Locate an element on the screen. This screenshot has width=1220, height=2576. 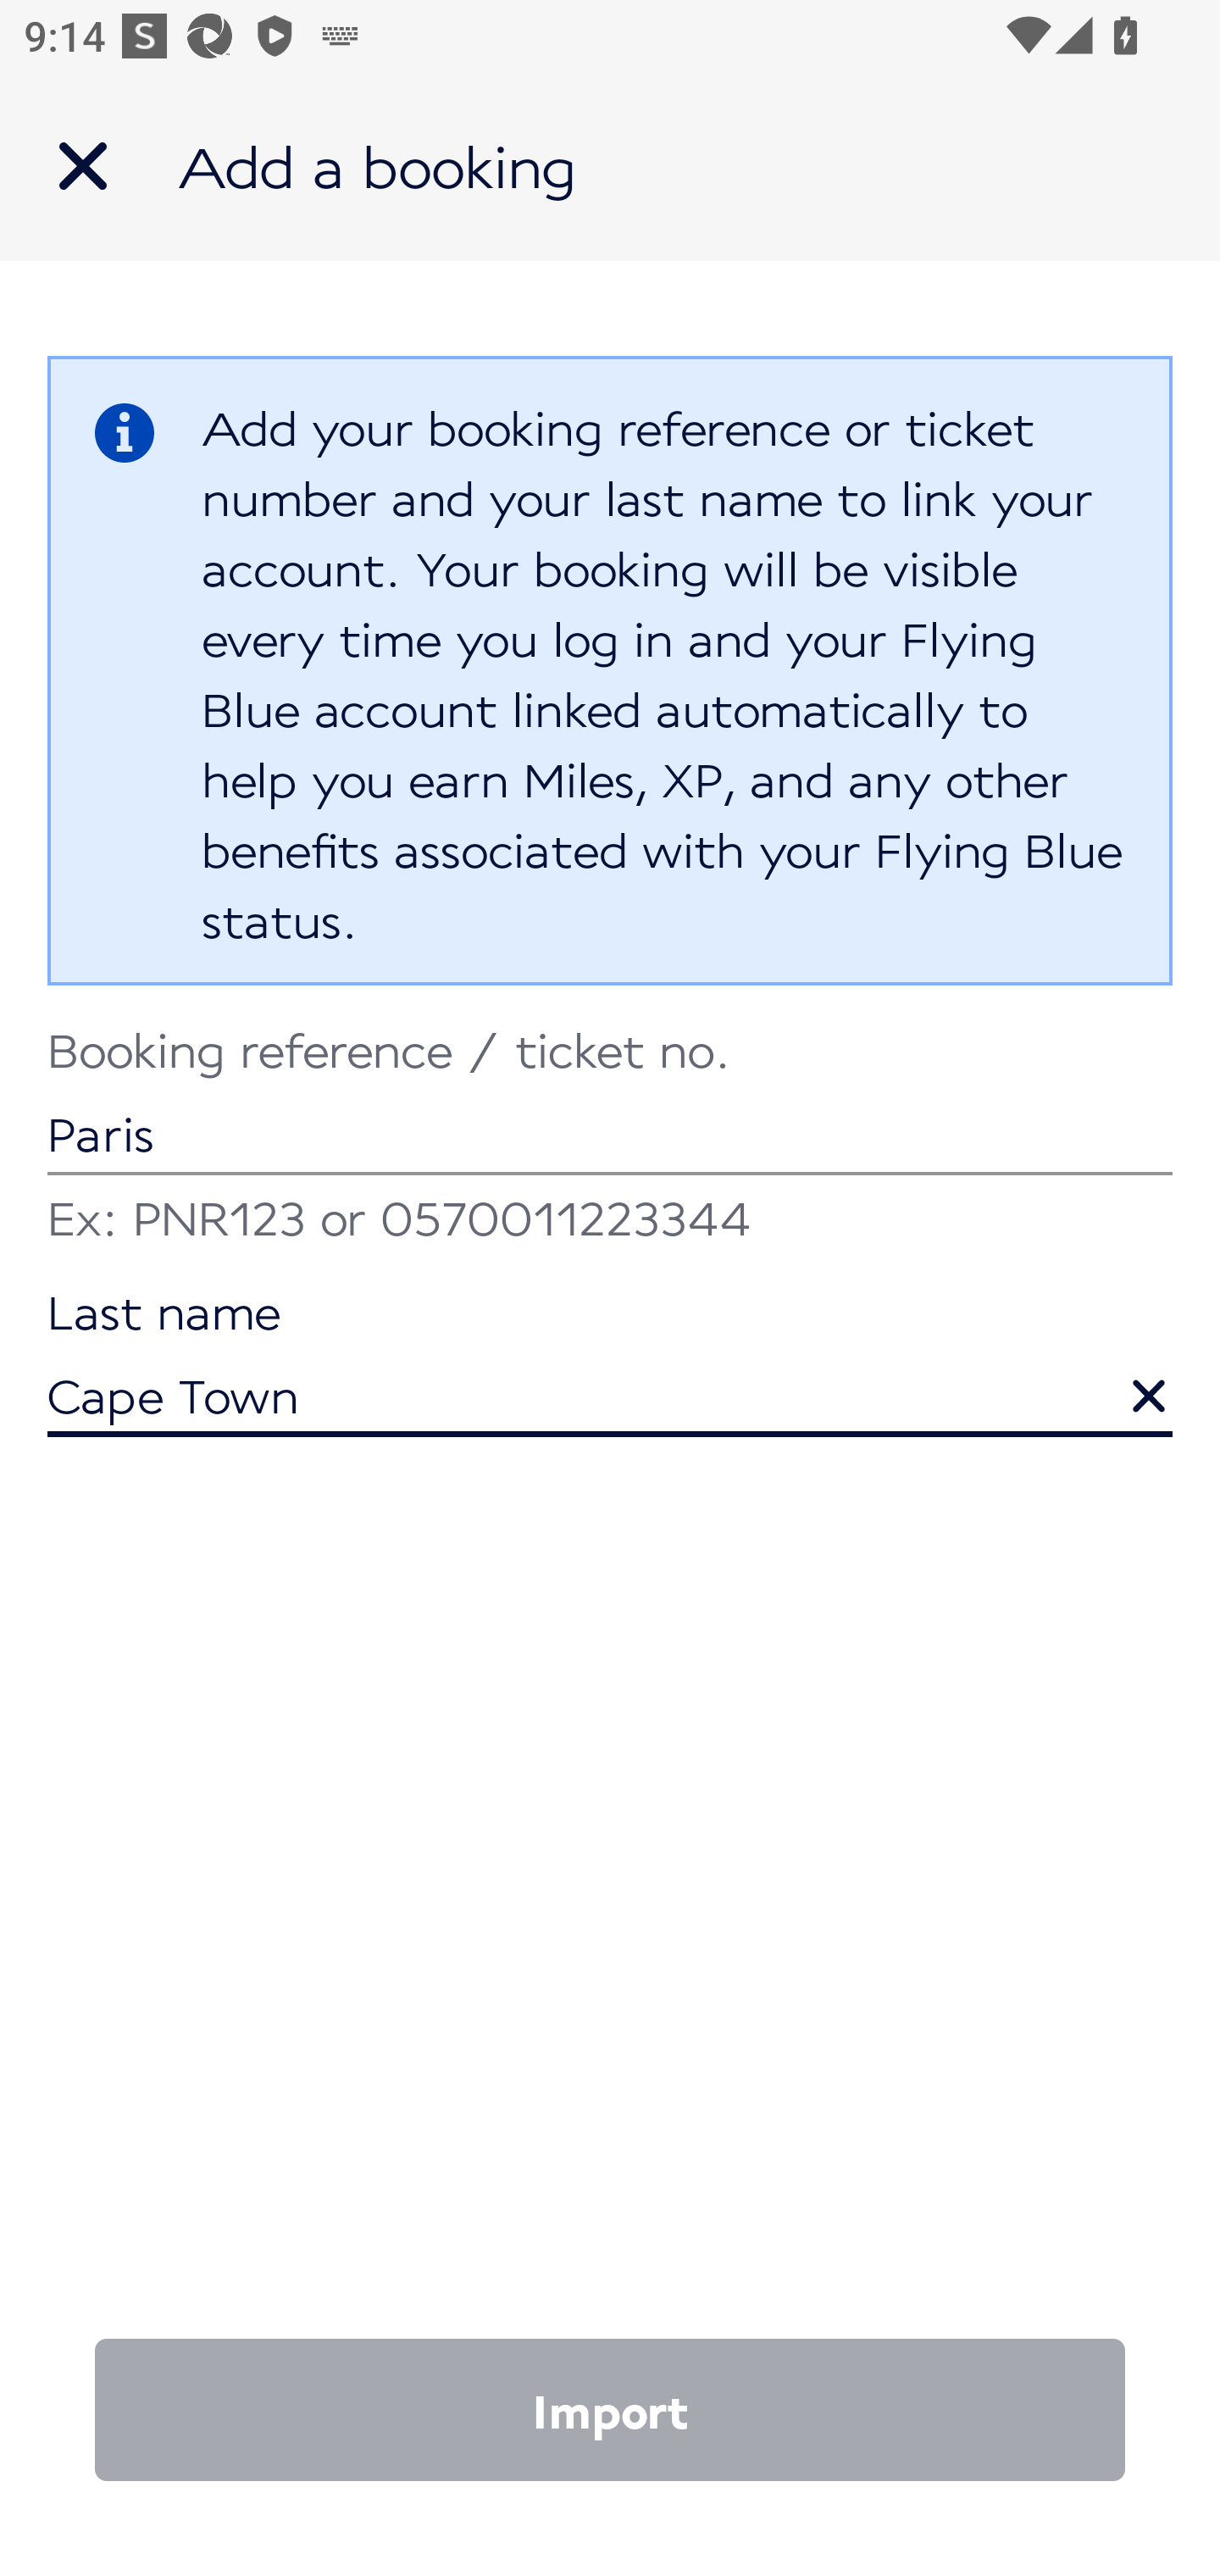
Cape Town Clear text is located at coordinates (610, 1366).